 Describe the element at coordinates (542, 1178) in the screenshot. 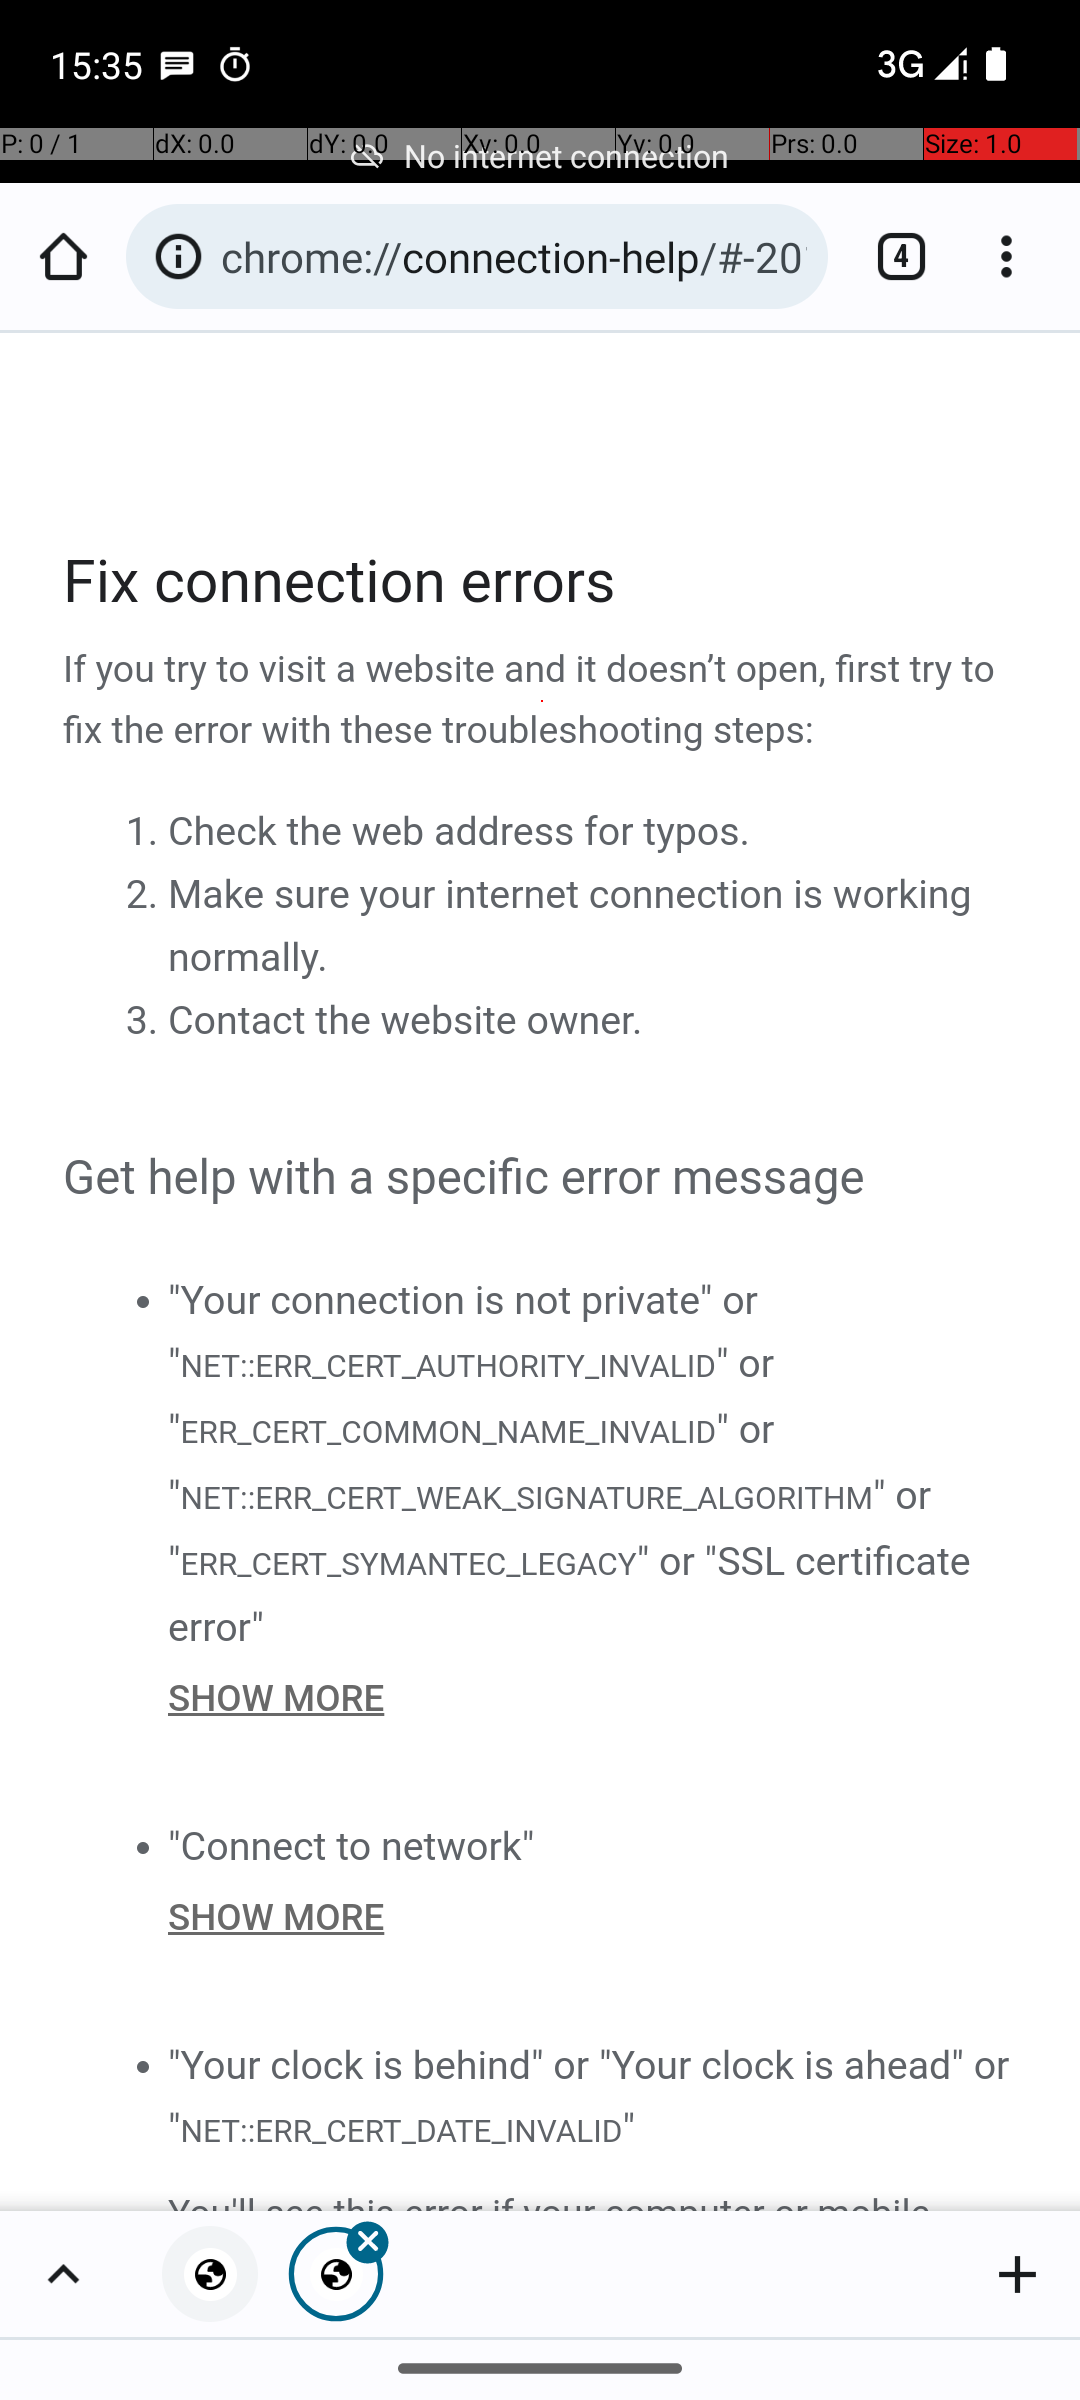

I see `Get help with a specific error message` at that location.